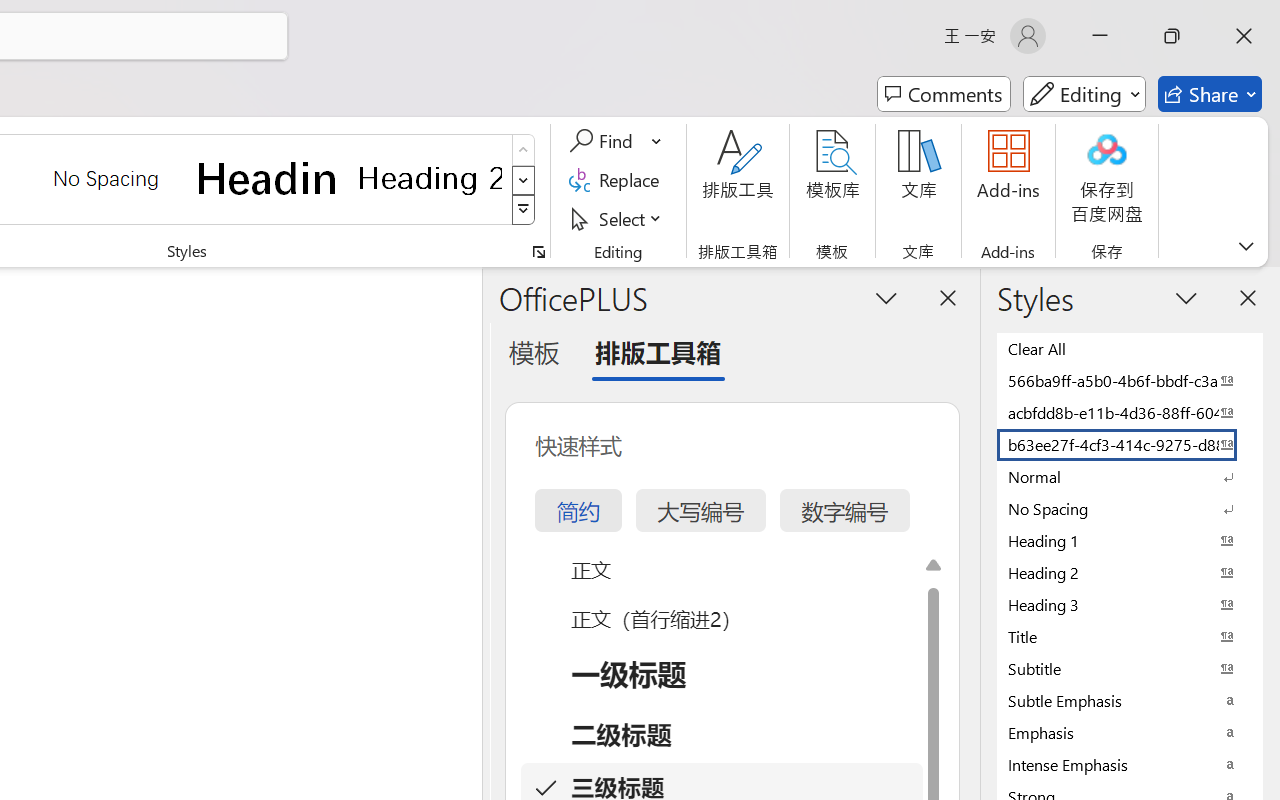 This screenshot has width=1280, height=800. What do you see at coordinates (538, 252) in the screenshot?
I see `Styles...` at bounding box center [538, 252].